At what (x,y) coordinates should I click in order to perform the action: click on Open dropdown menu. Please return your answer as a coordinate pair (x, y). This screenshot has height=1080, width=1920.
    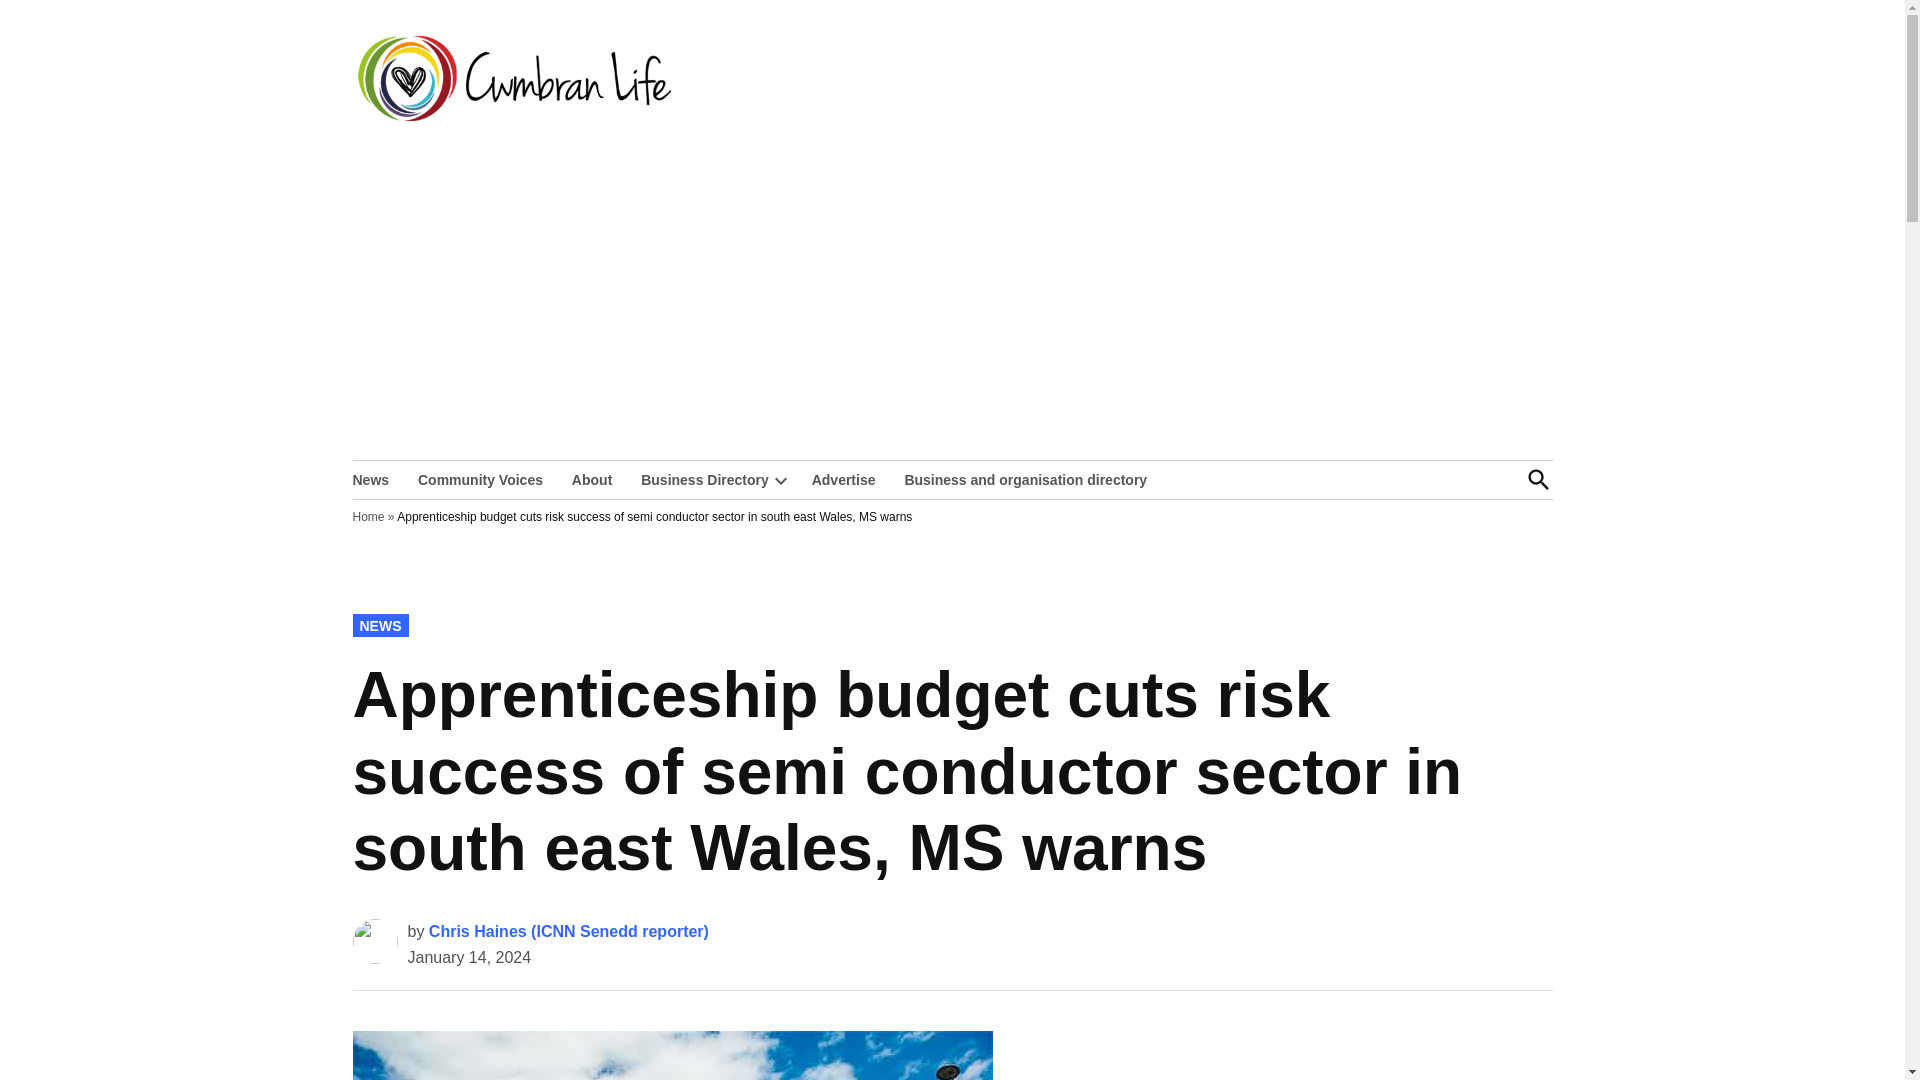
    Looking at the image, I should click on (780, 480).